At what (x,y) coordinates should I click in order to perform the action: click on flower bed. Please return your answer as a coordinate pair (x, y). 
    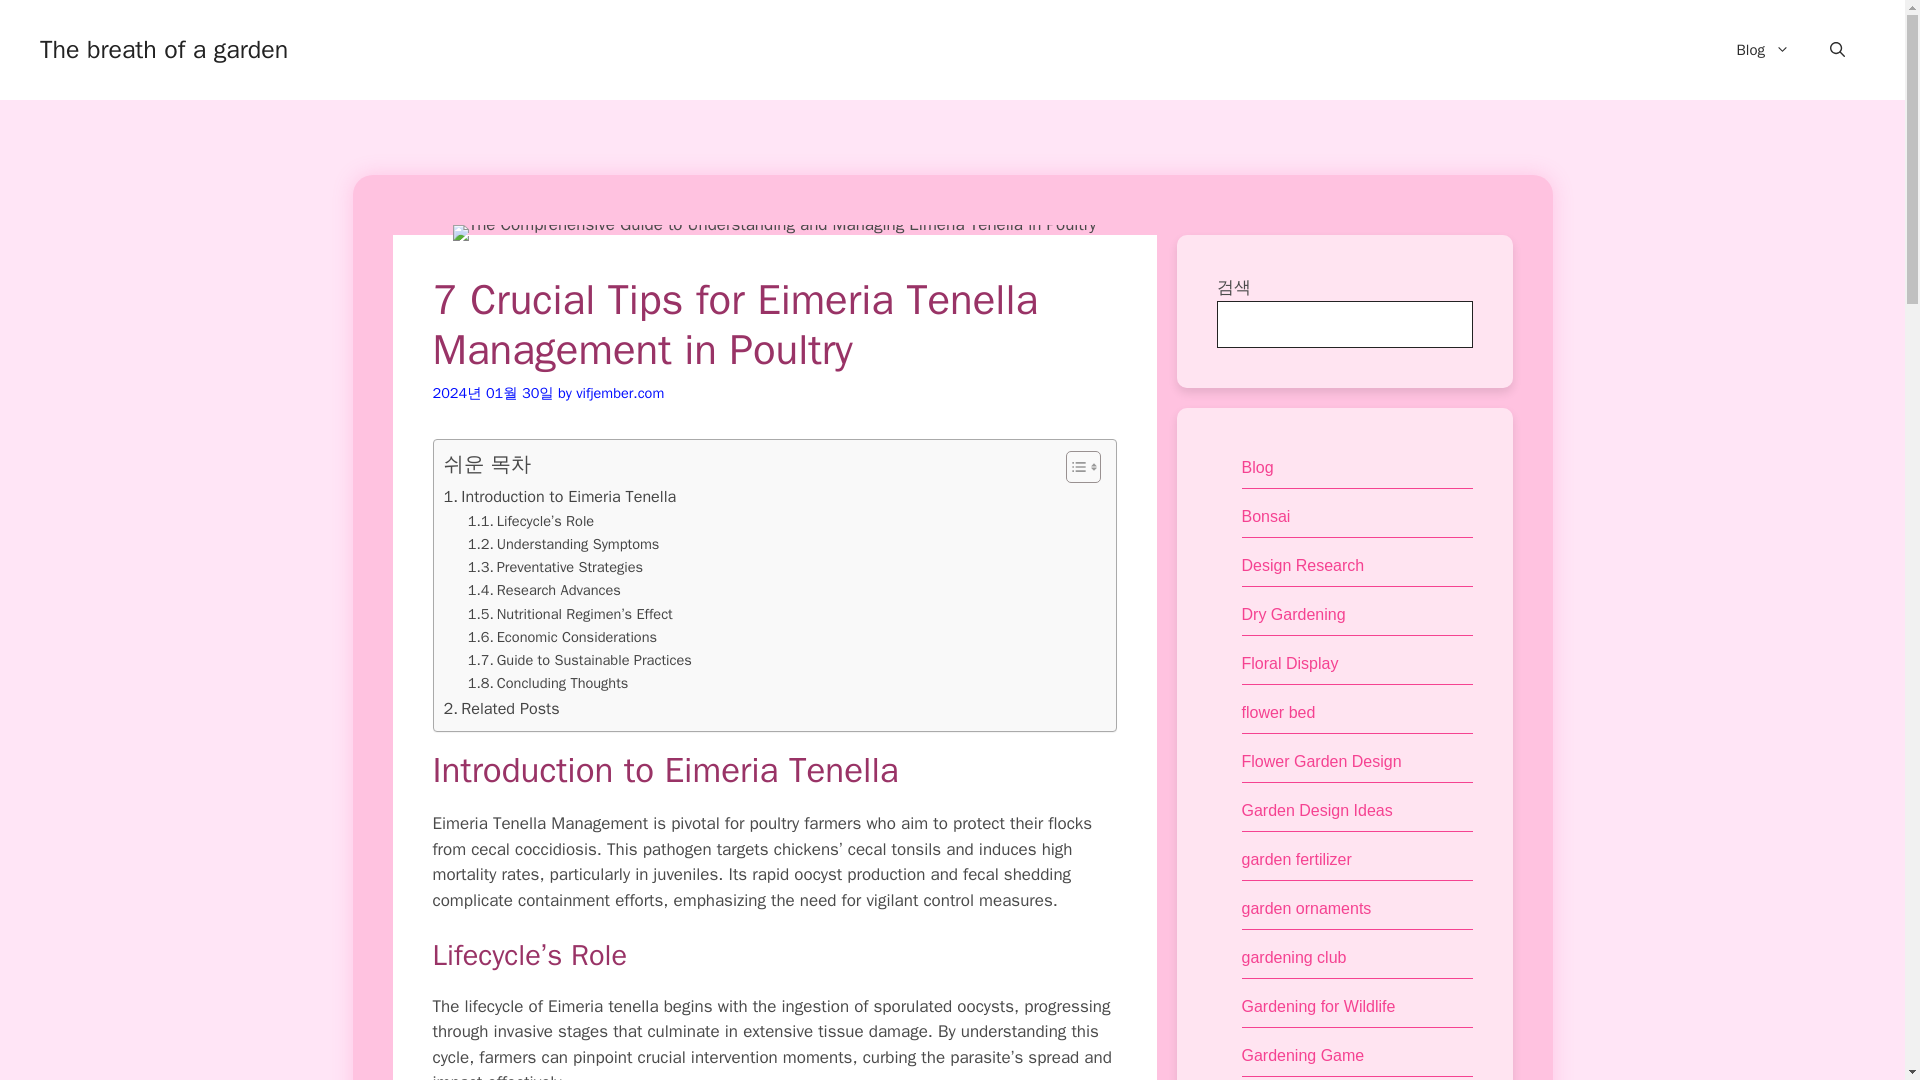
    Looking at the image, I should click on (1278, 712).